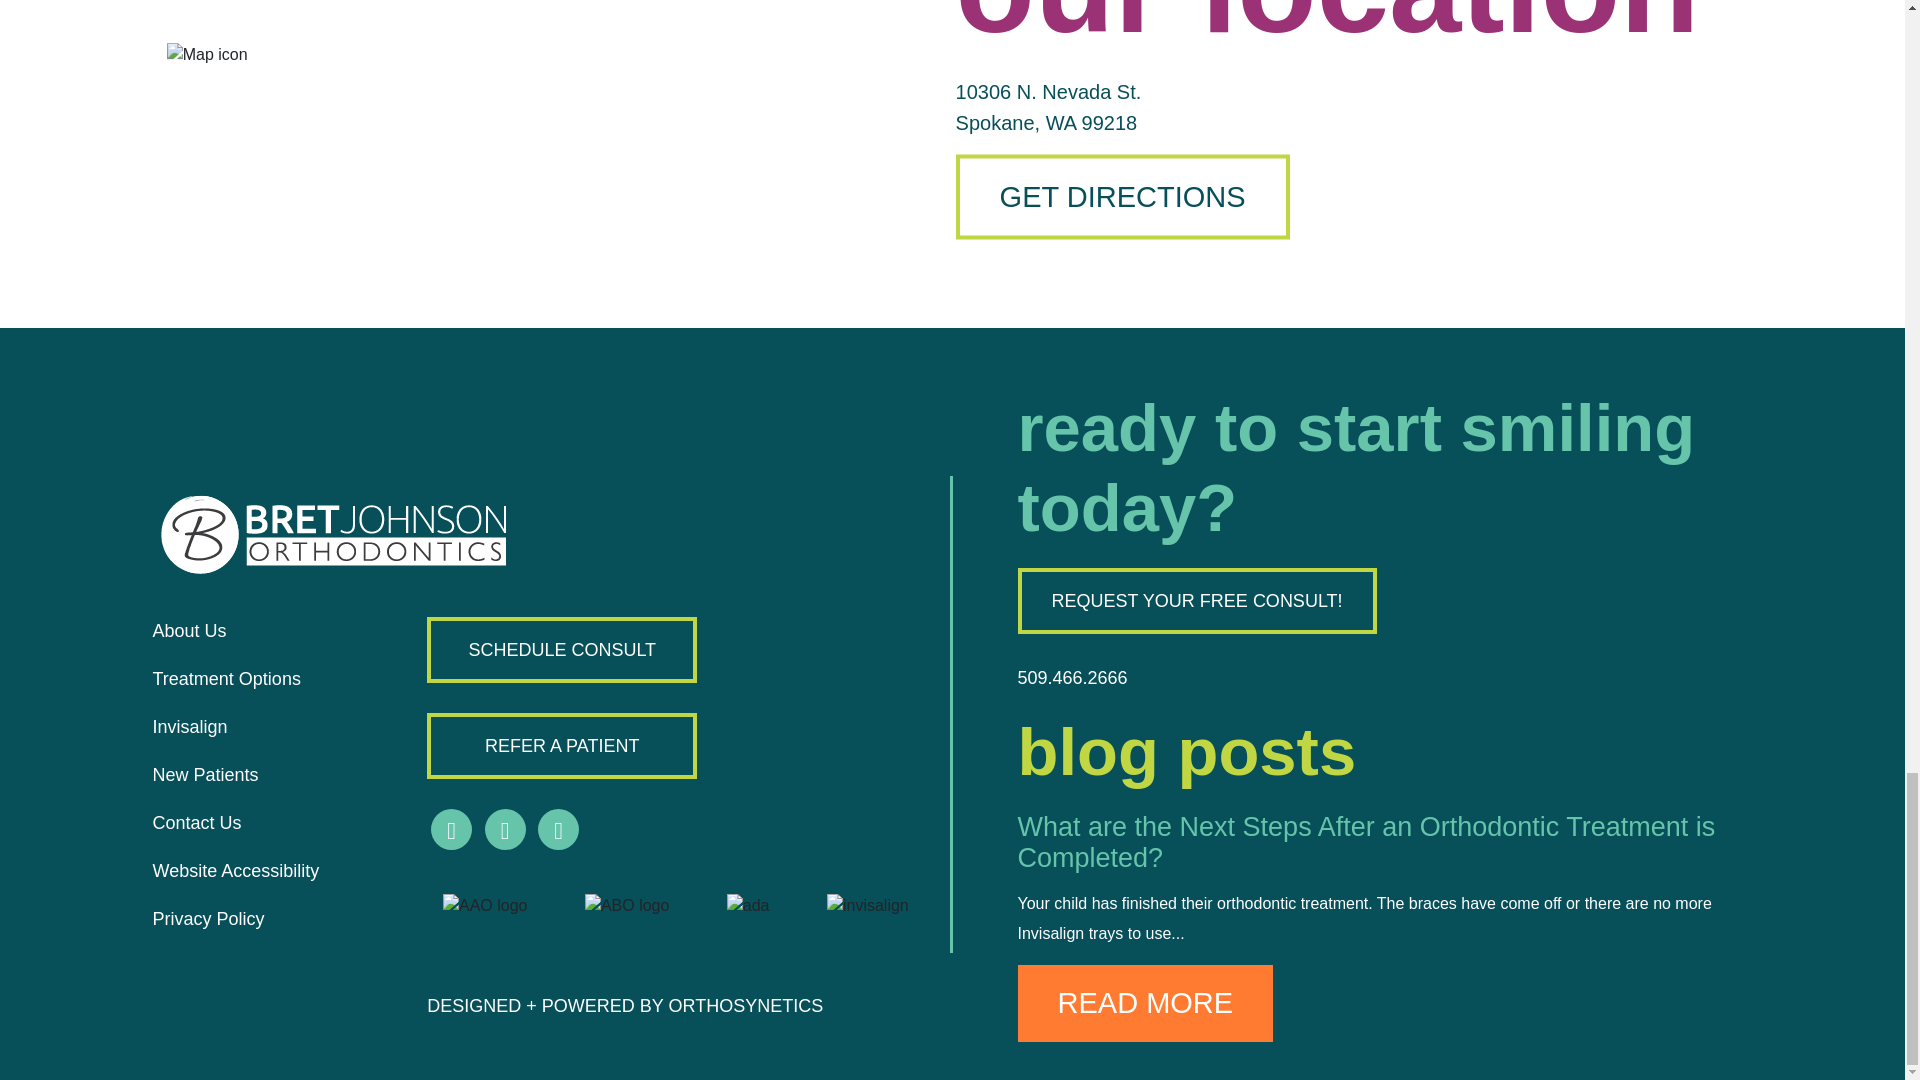 The image size is (1920, 1080). I want to click on Facebook, so click(451, 828).